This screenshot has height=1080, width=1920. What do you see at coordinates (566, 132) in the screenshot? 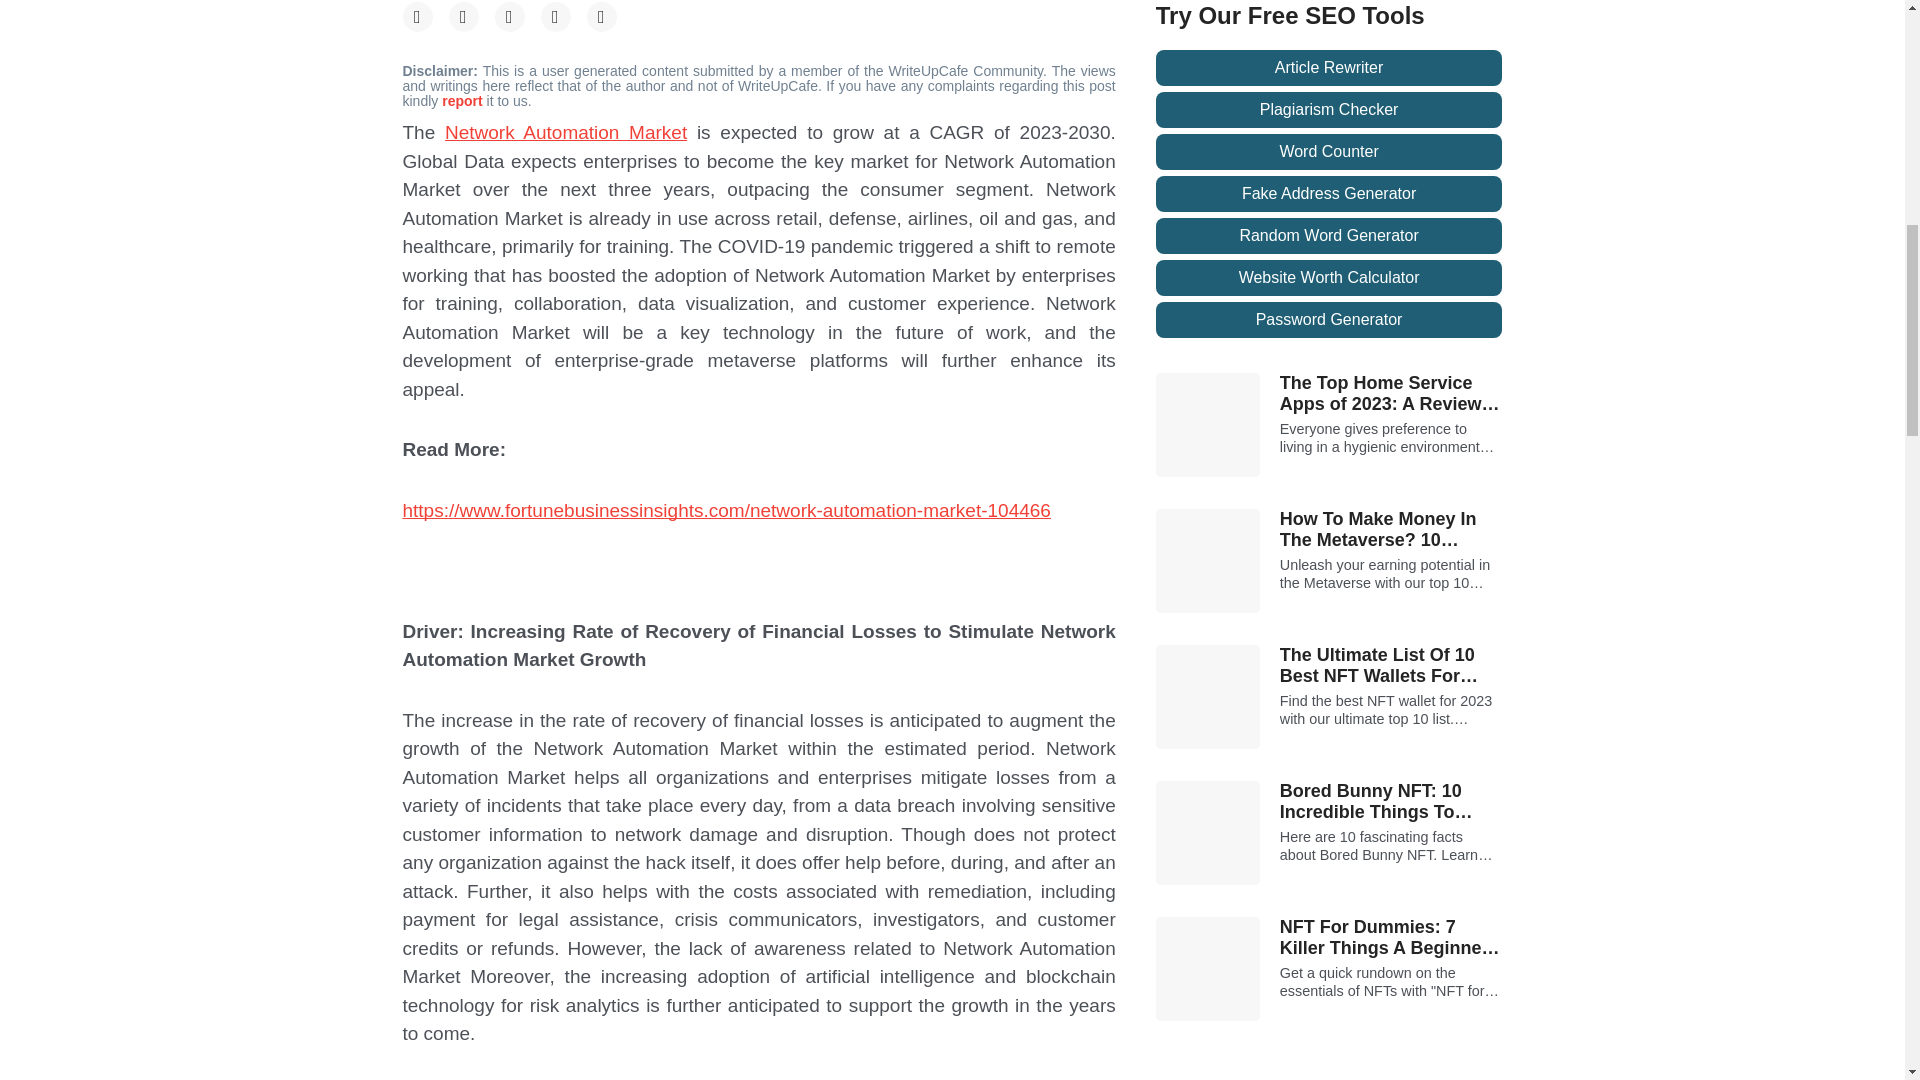
I see `Network Automation Market` at bounding box center [566, 132].